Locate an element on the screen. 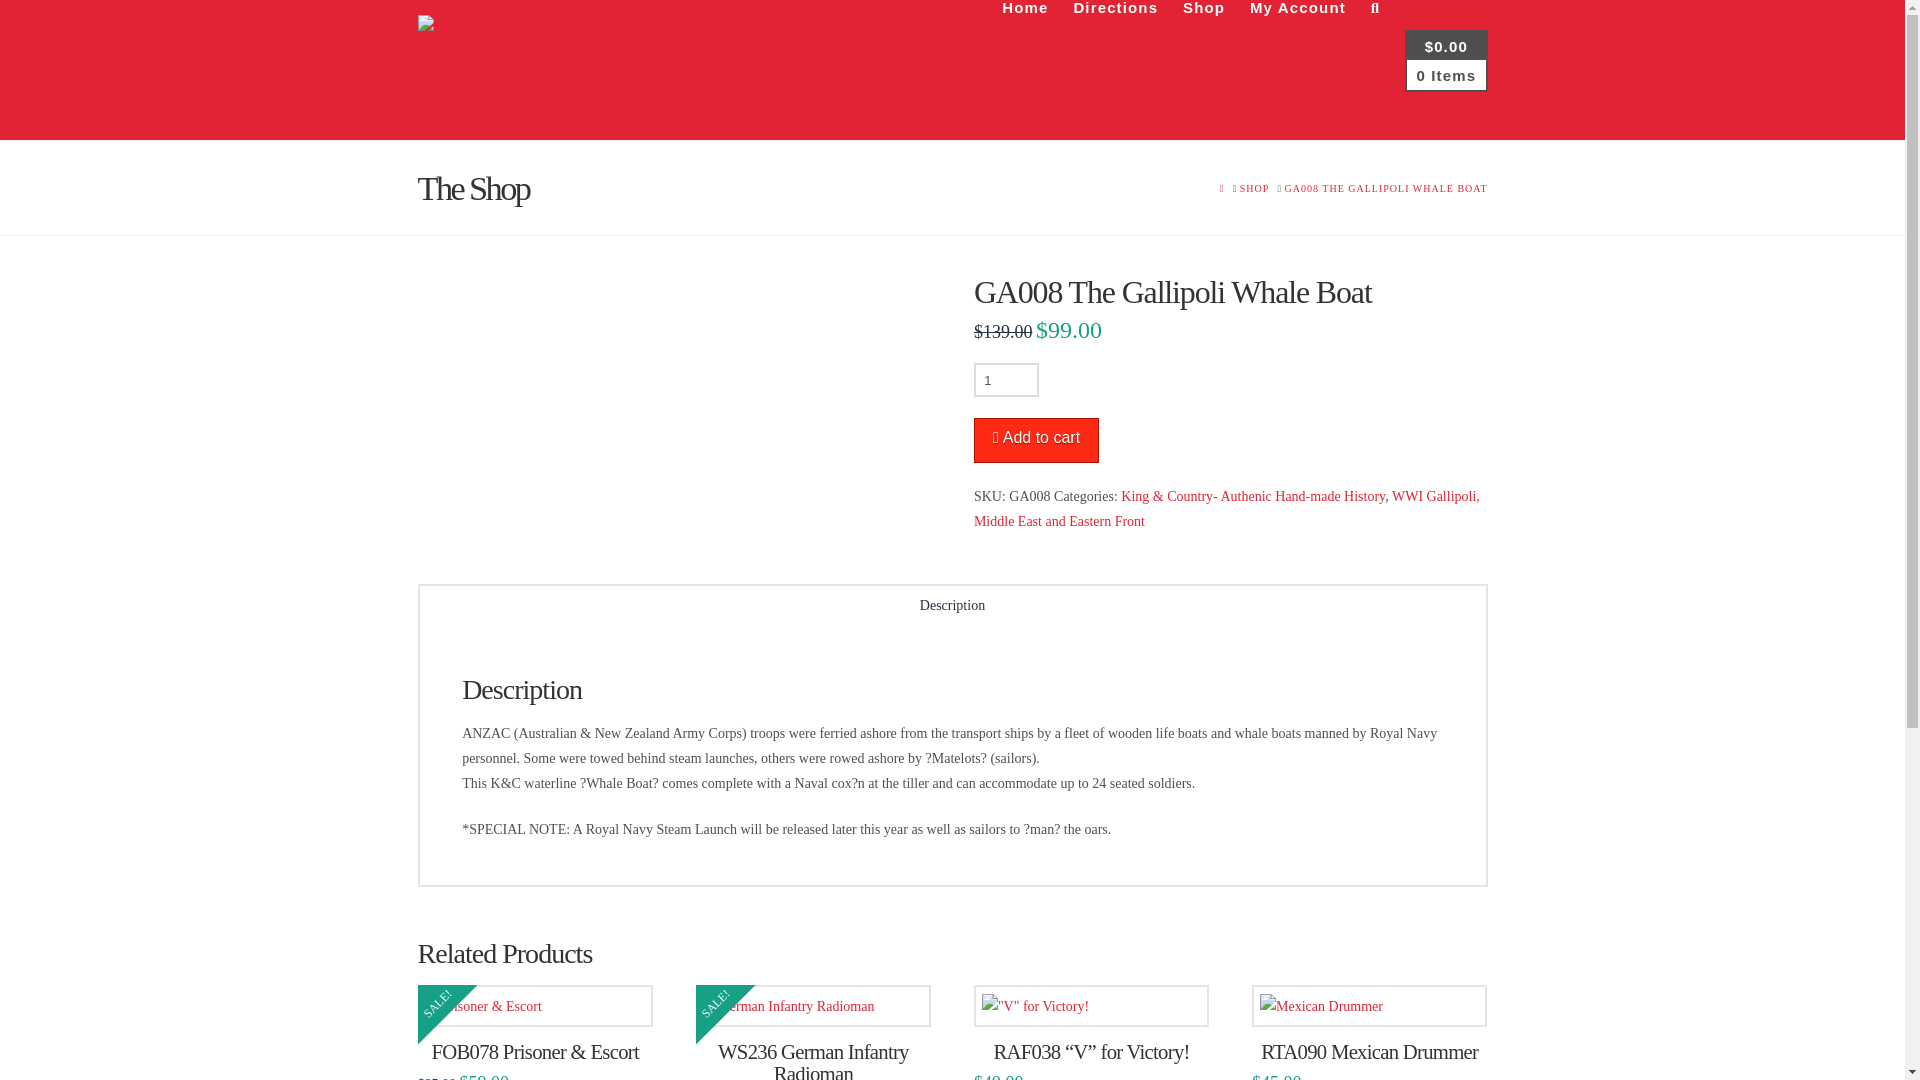 This screenshot has height=1080, width=1920. Add to cart is located at coordinates (1036, 440).